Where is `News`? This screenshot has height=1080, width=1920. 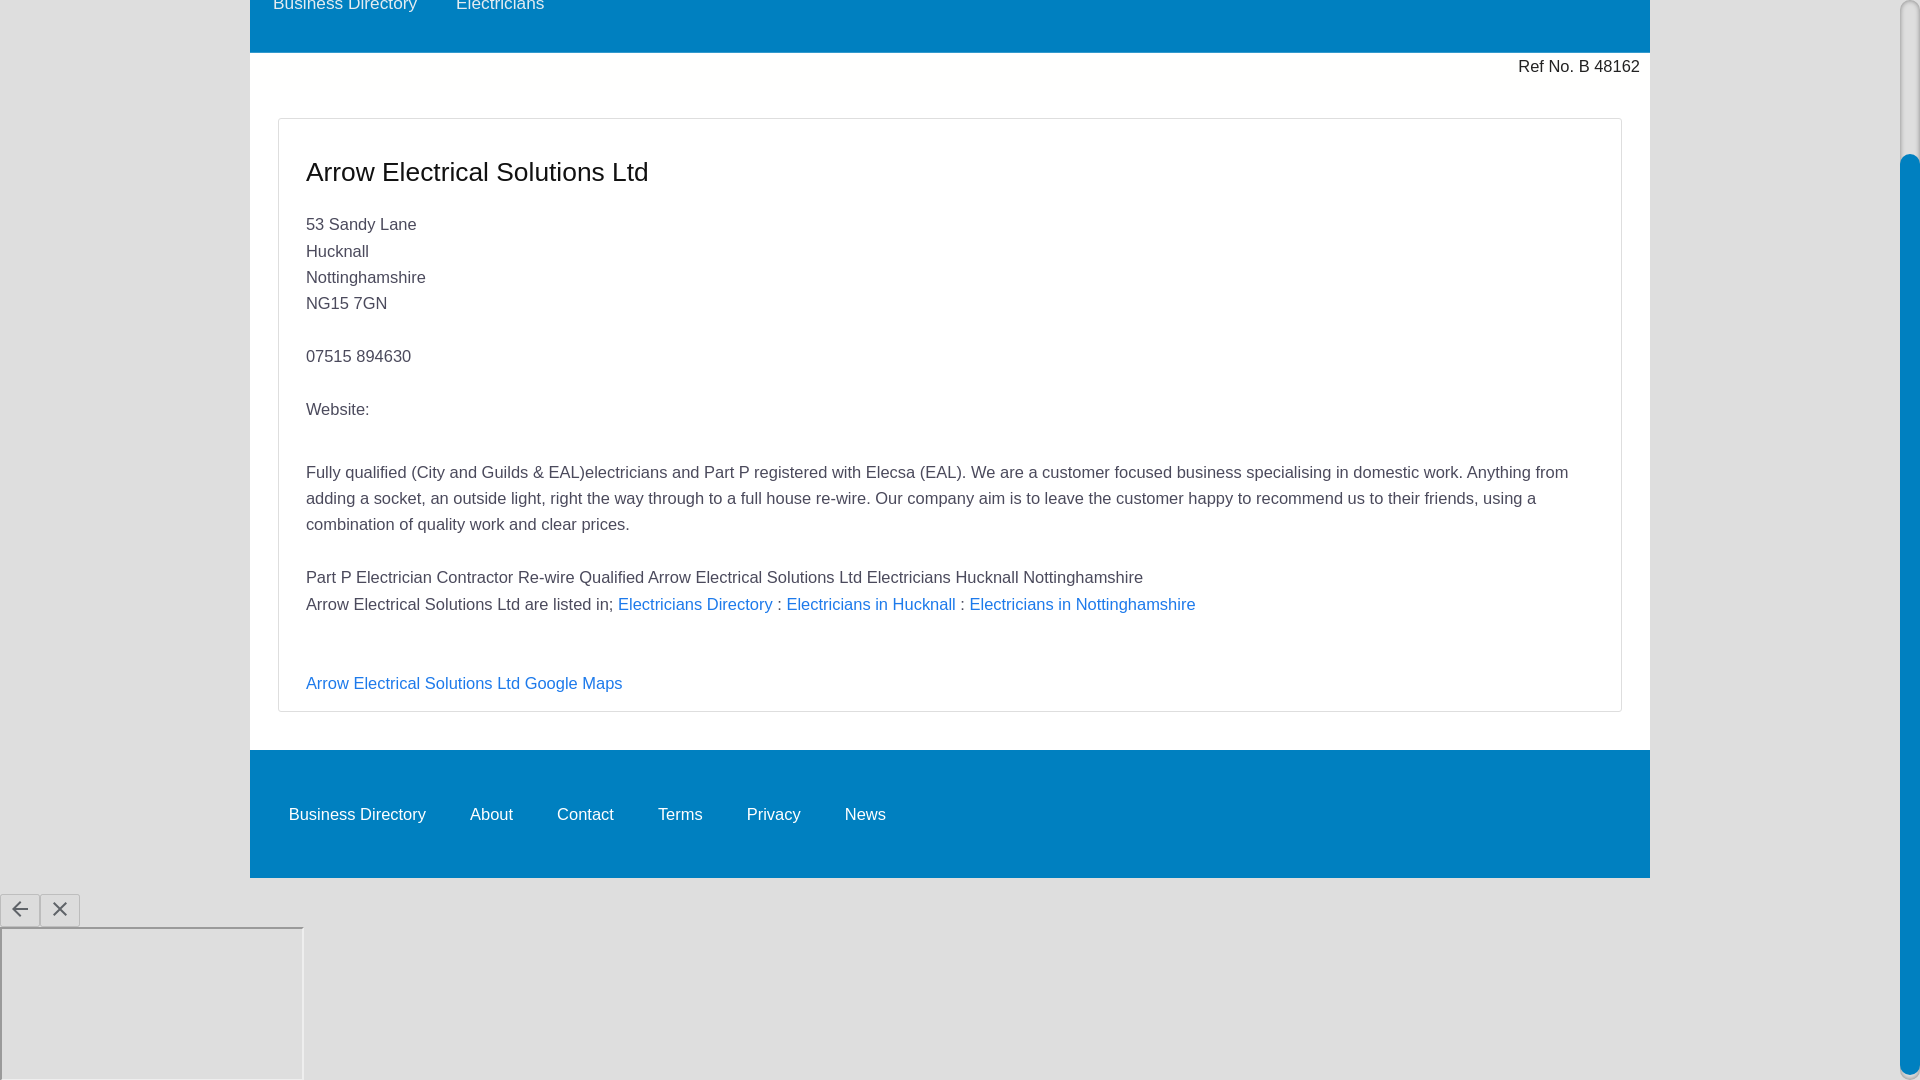
News is located at coordinates (866, 812).